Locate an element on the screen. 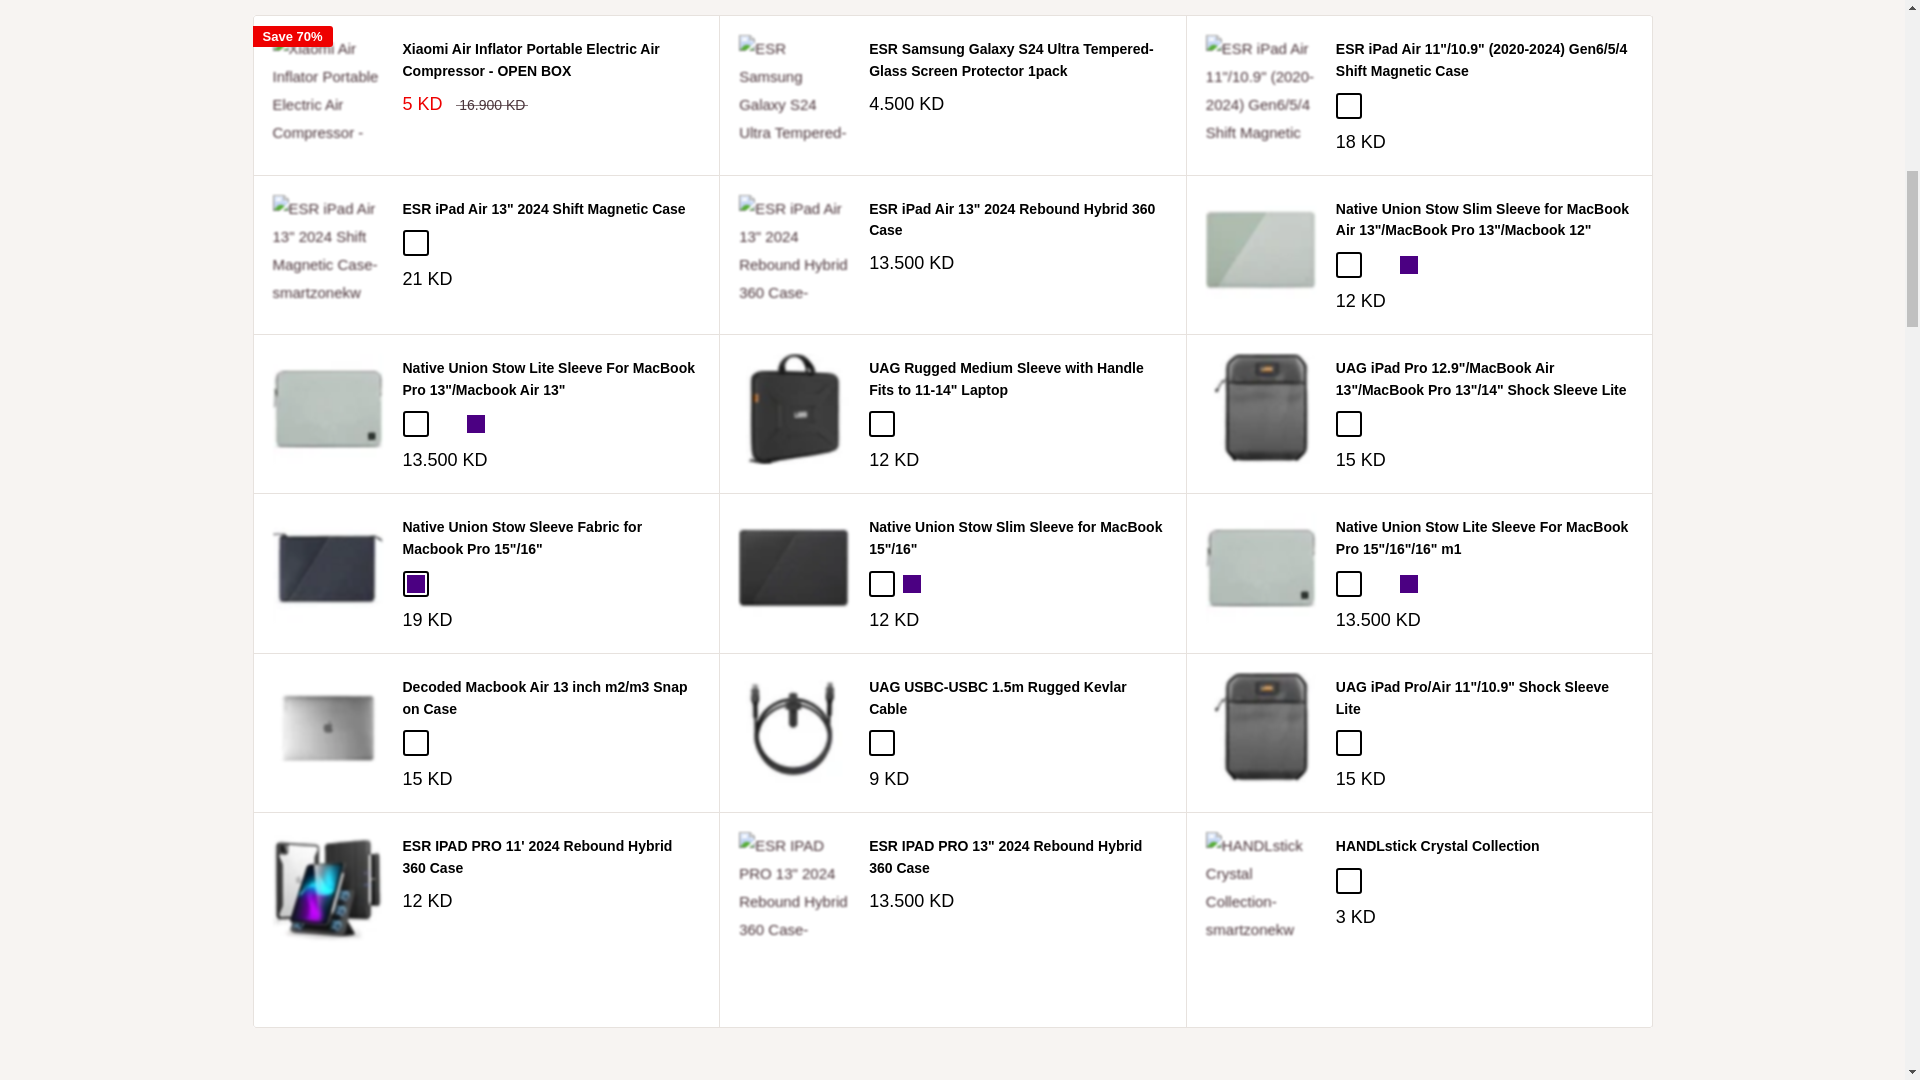 Image resolution: width=1920 pixels, height=1080 pixels. Sage is located at coordinates (1348, 264).